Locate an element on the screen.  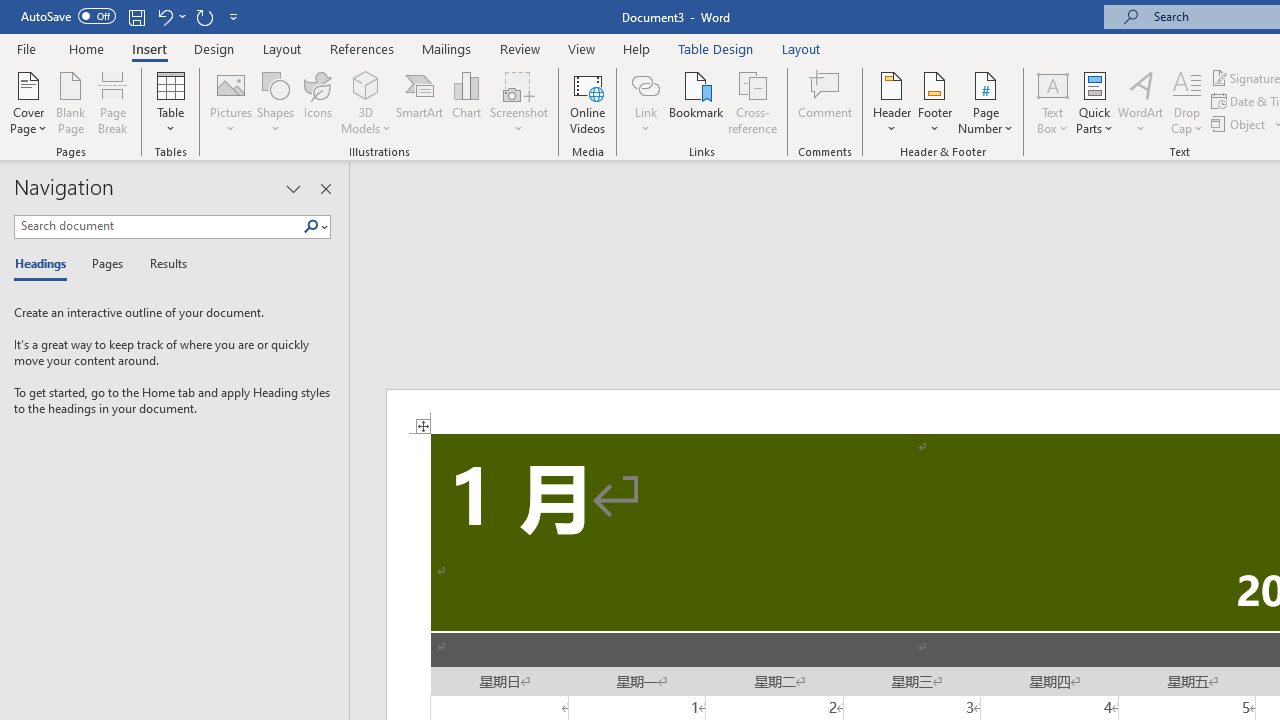
Cover Page is located at coordinates (28, 102).